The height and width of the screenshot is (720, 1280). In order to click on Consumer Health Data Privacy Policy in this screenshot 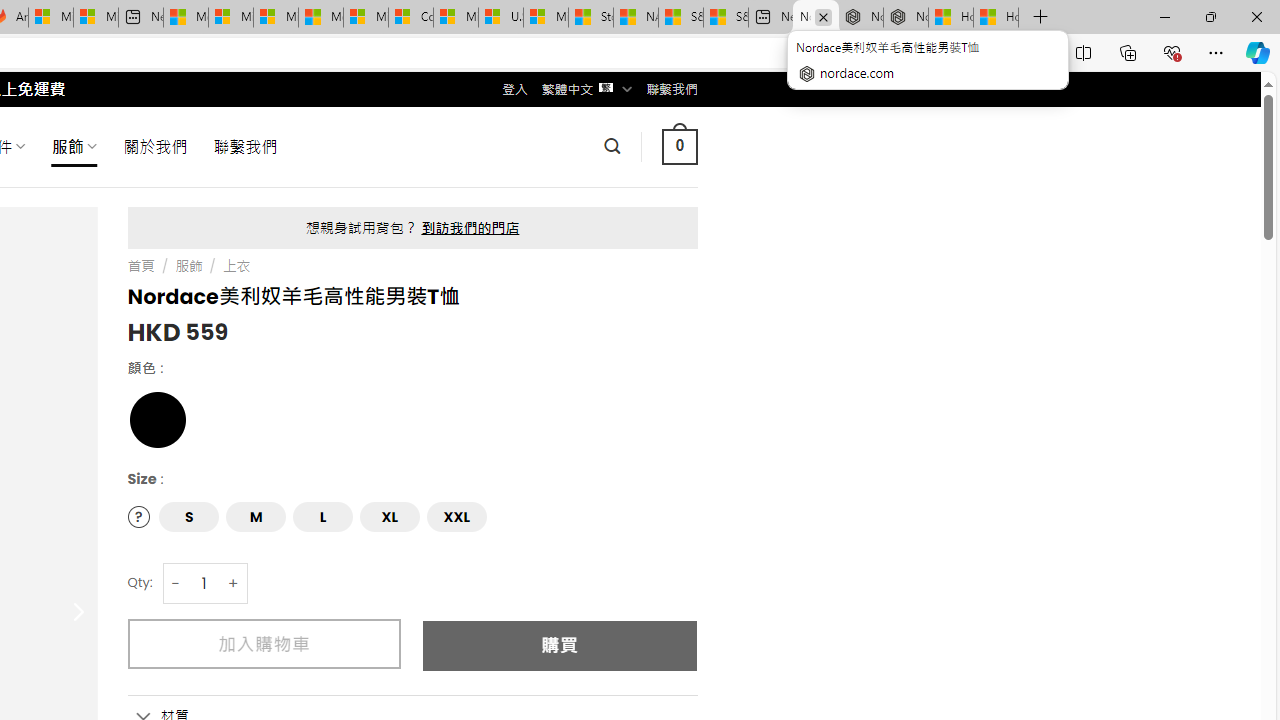, I will do `click(410, 18)`.